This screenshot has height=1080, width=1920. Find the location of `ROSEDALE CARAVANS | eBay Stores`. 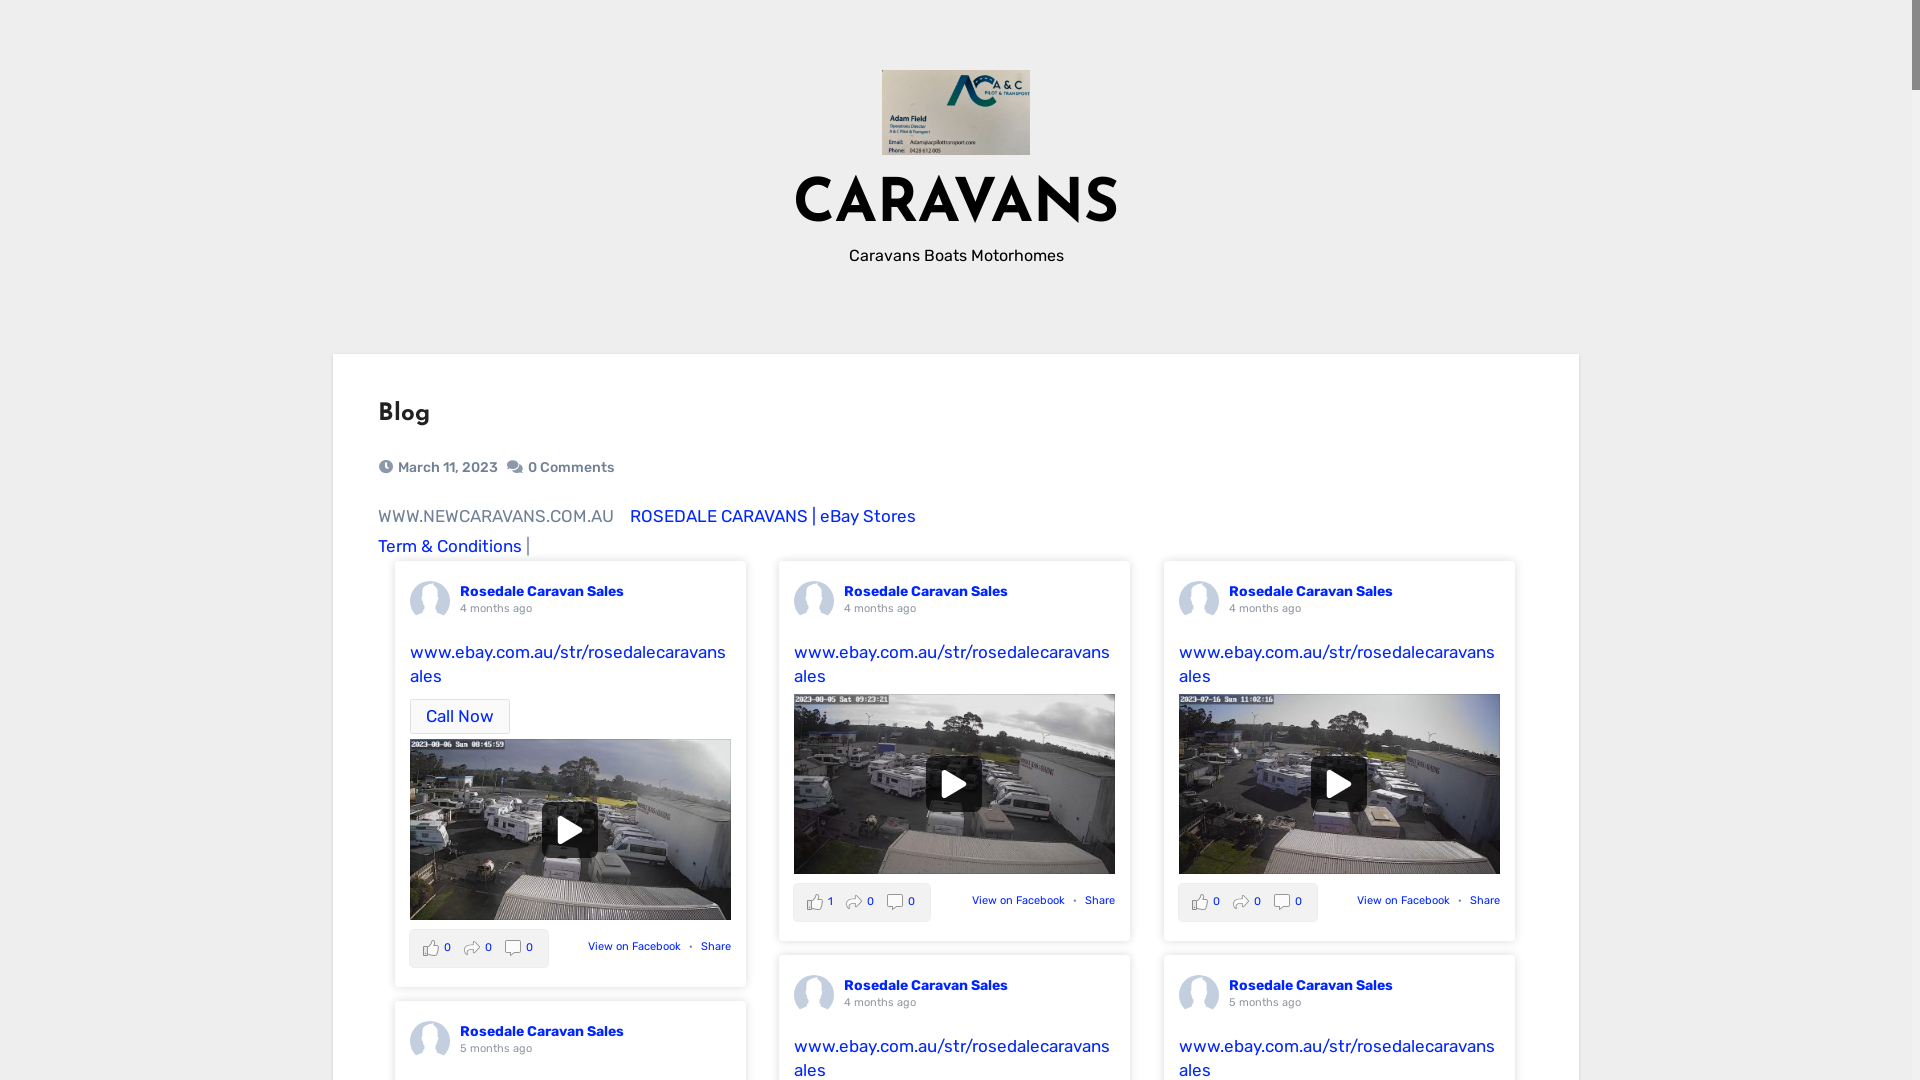

ROSEDALE CARAVANS | eBay Stores is located at coordinates (773, 516).